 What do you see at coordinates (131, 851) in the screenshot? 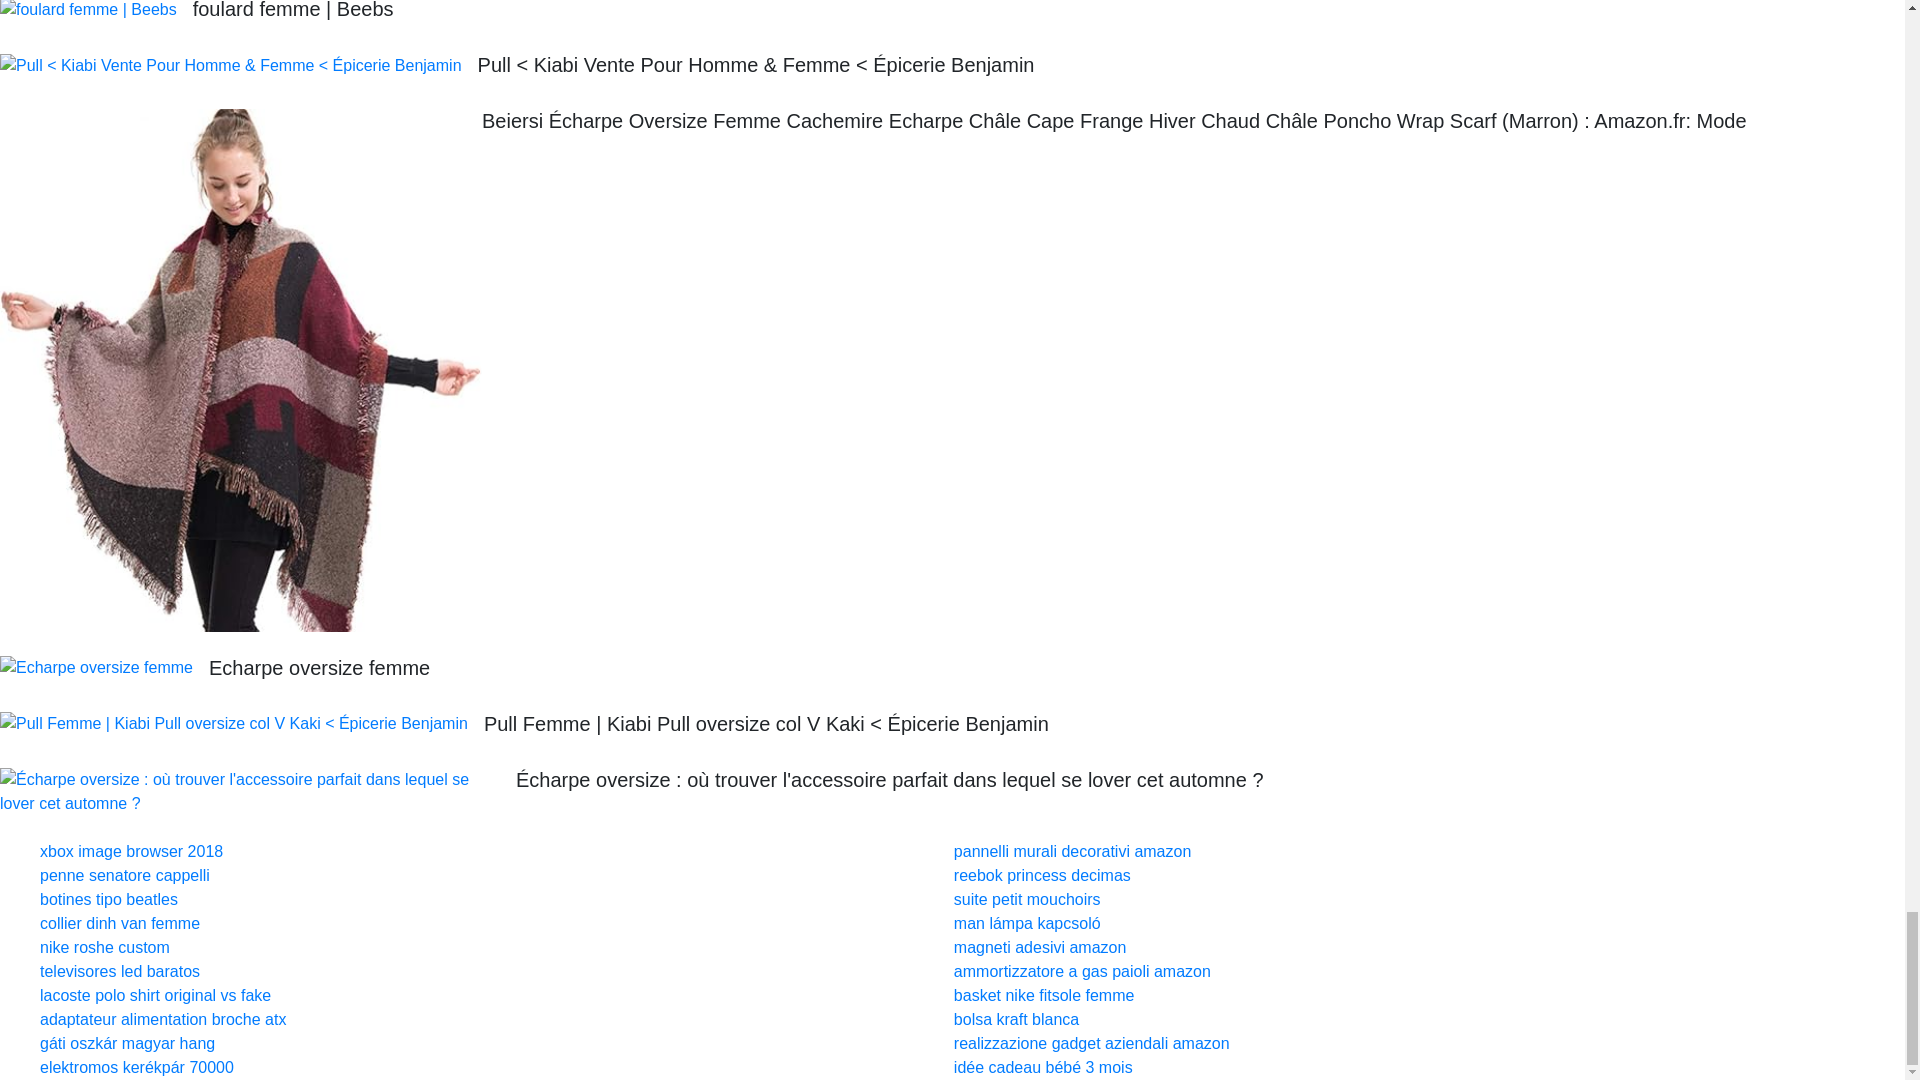
I see `xbox image browser 2018` at bounding box center [131, 851].